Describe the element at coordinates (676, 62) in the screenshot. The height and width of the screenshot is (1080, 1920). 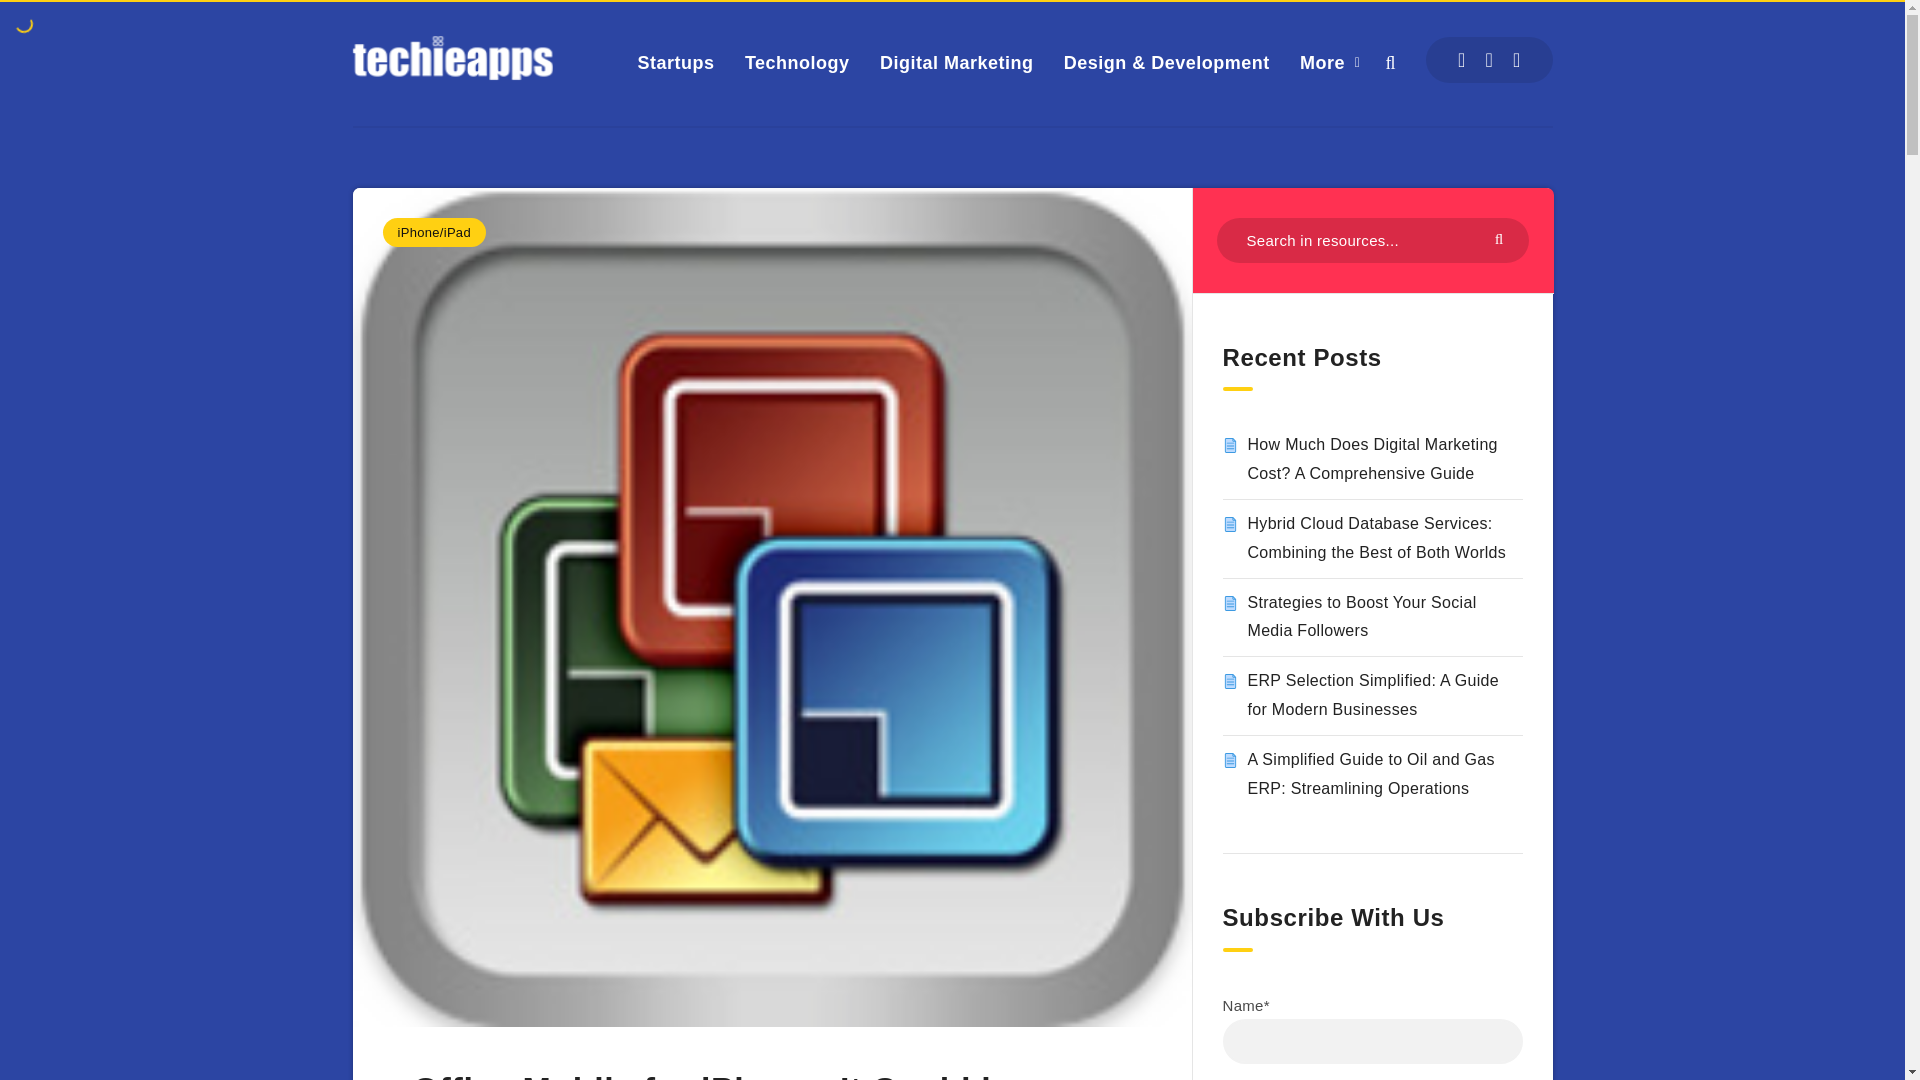
I see `Startups` at that location.